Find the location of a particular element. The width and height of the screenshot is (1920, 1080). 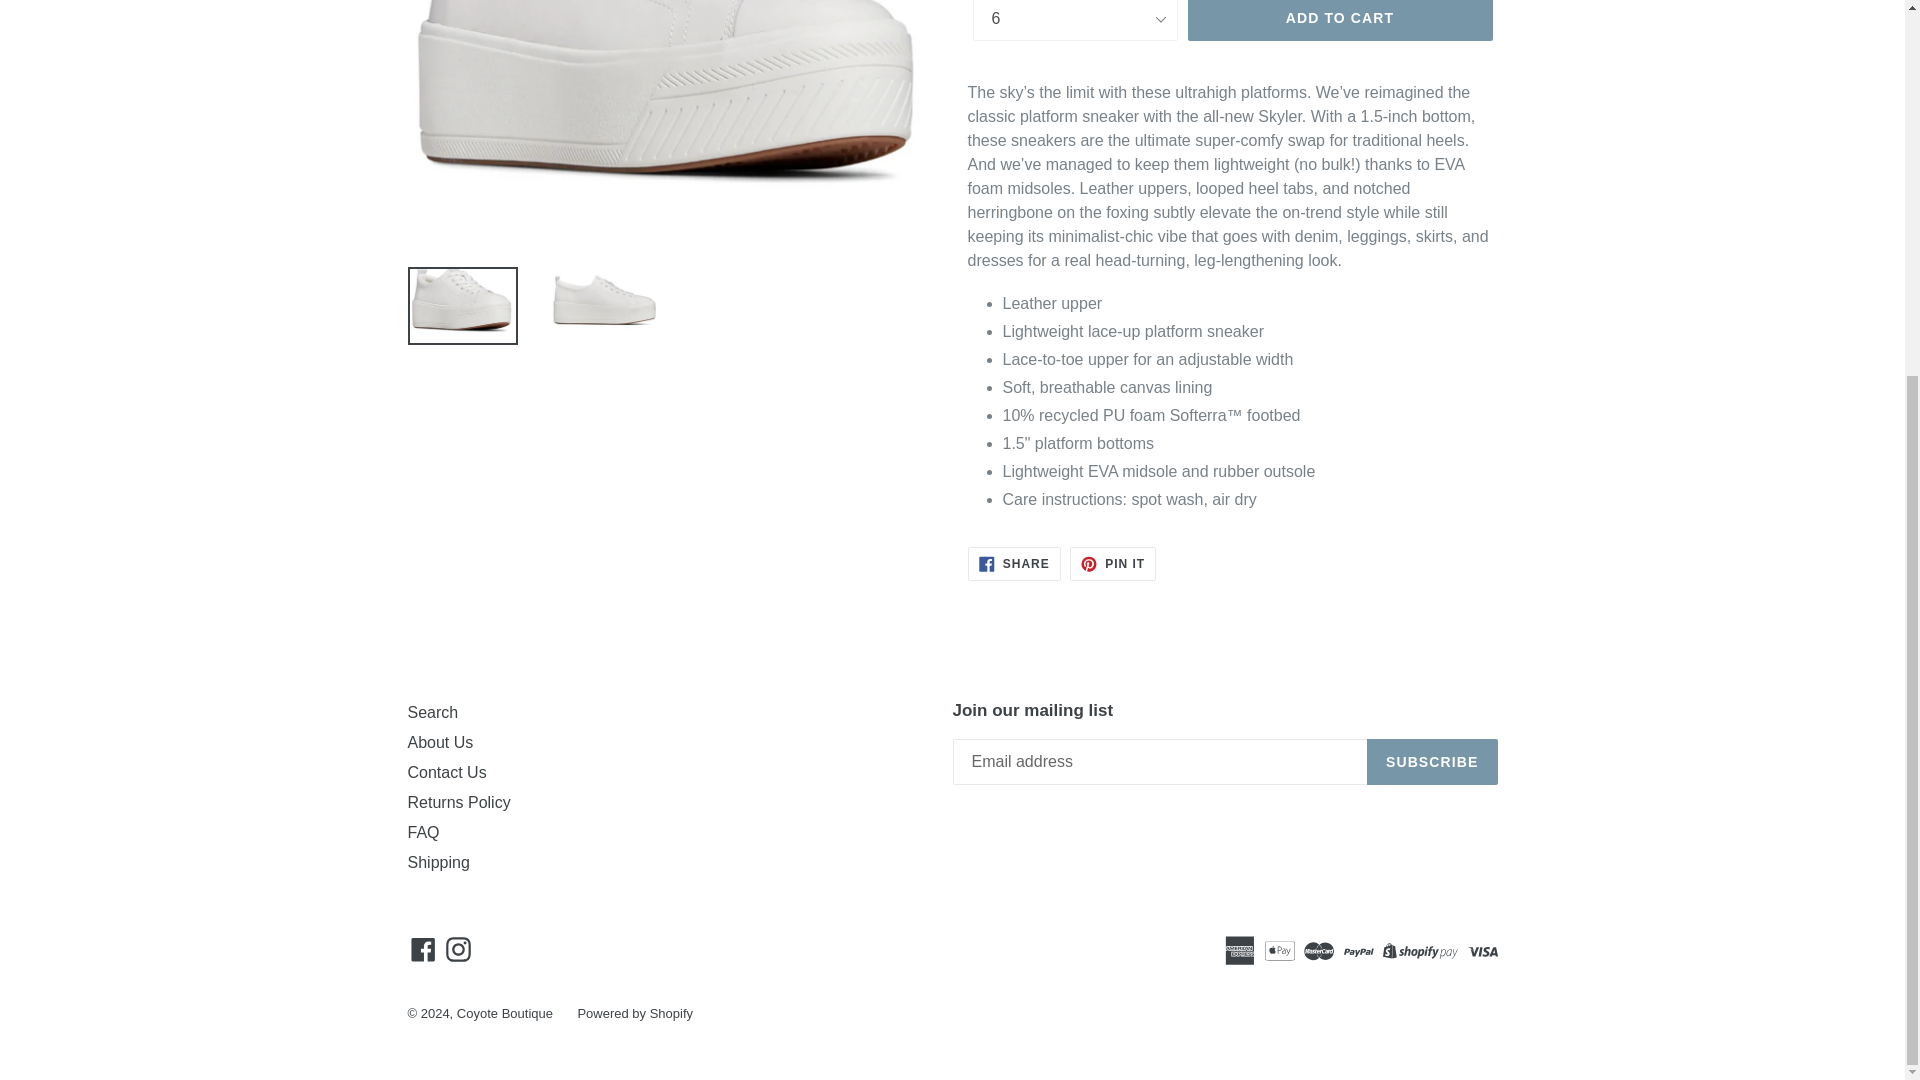

Pin on Pinterest is located at coordinates (1112, 564).